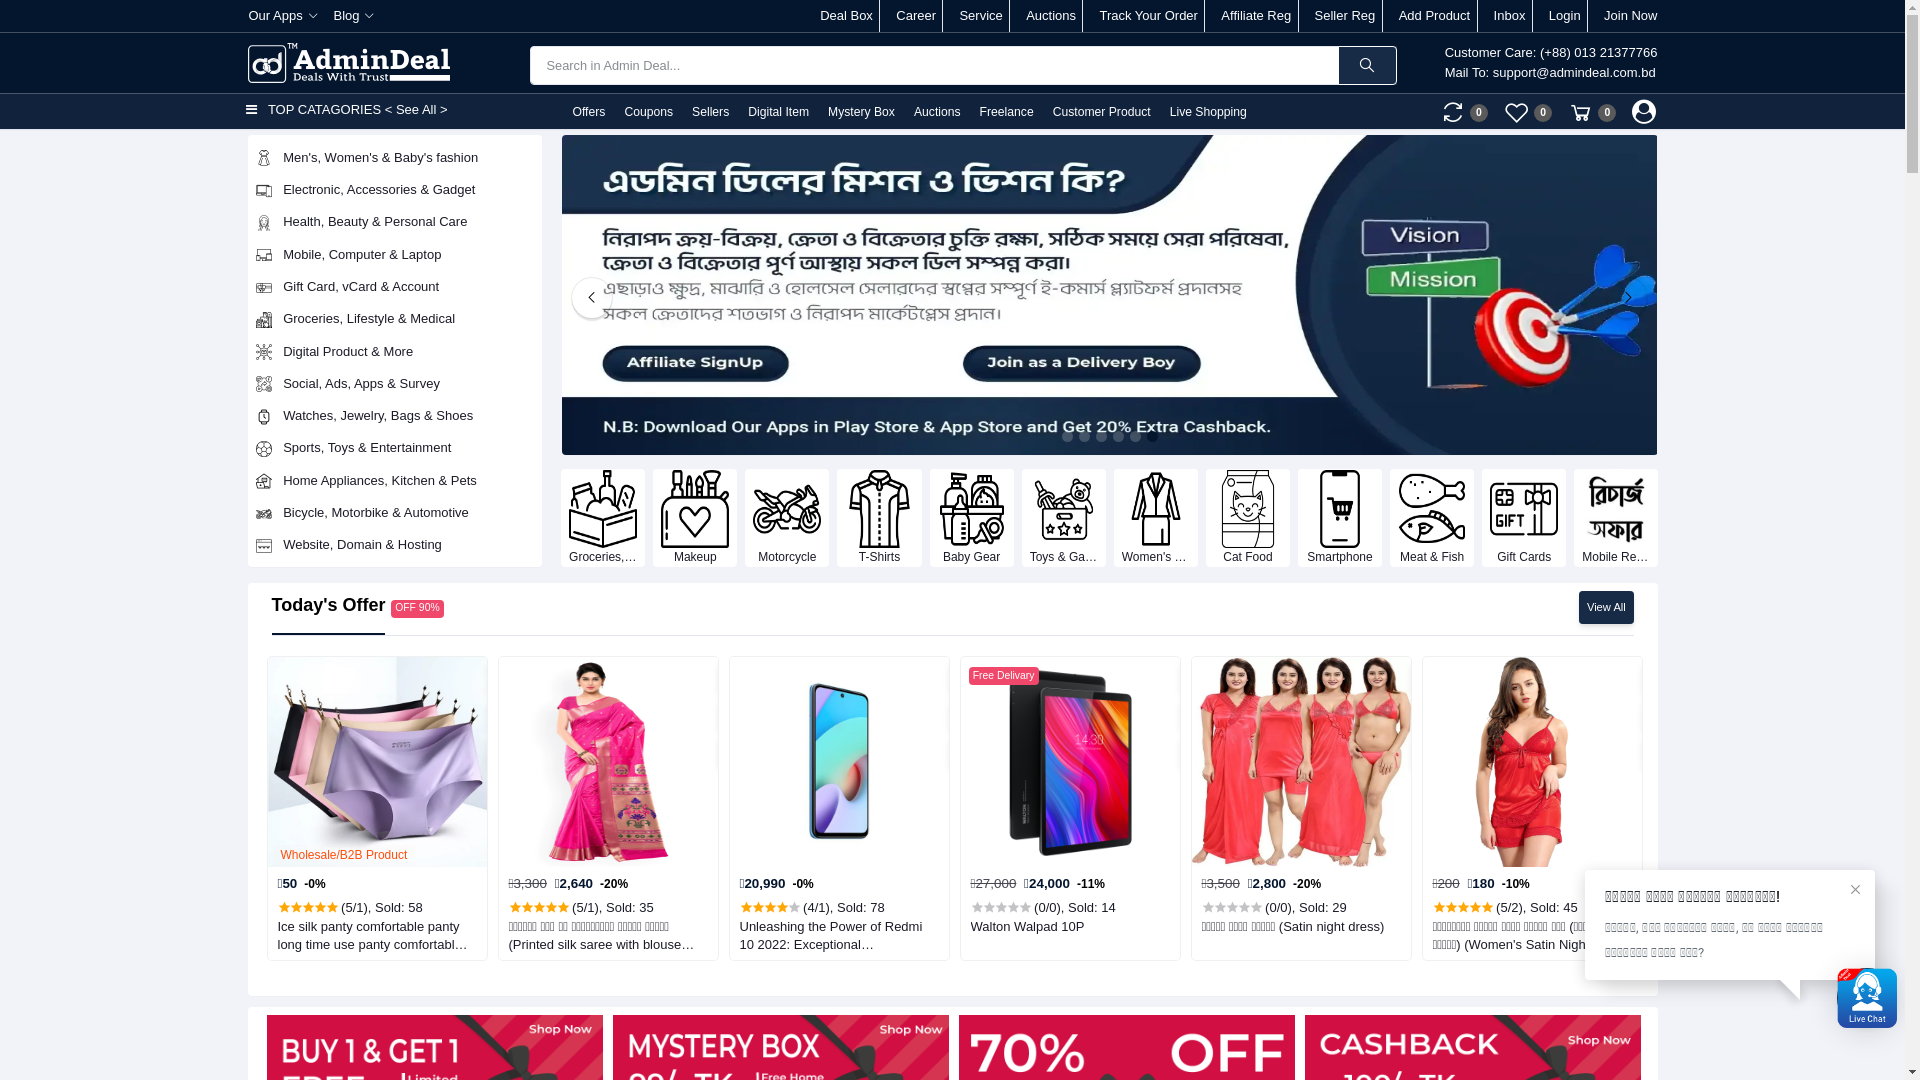 Image resolution: width=1920 pixels, height=1080 pixels. What do you see at coordinates (1101, 112) in the screenshot?
I see `Customer Product` at bounding box center [1101, 112].